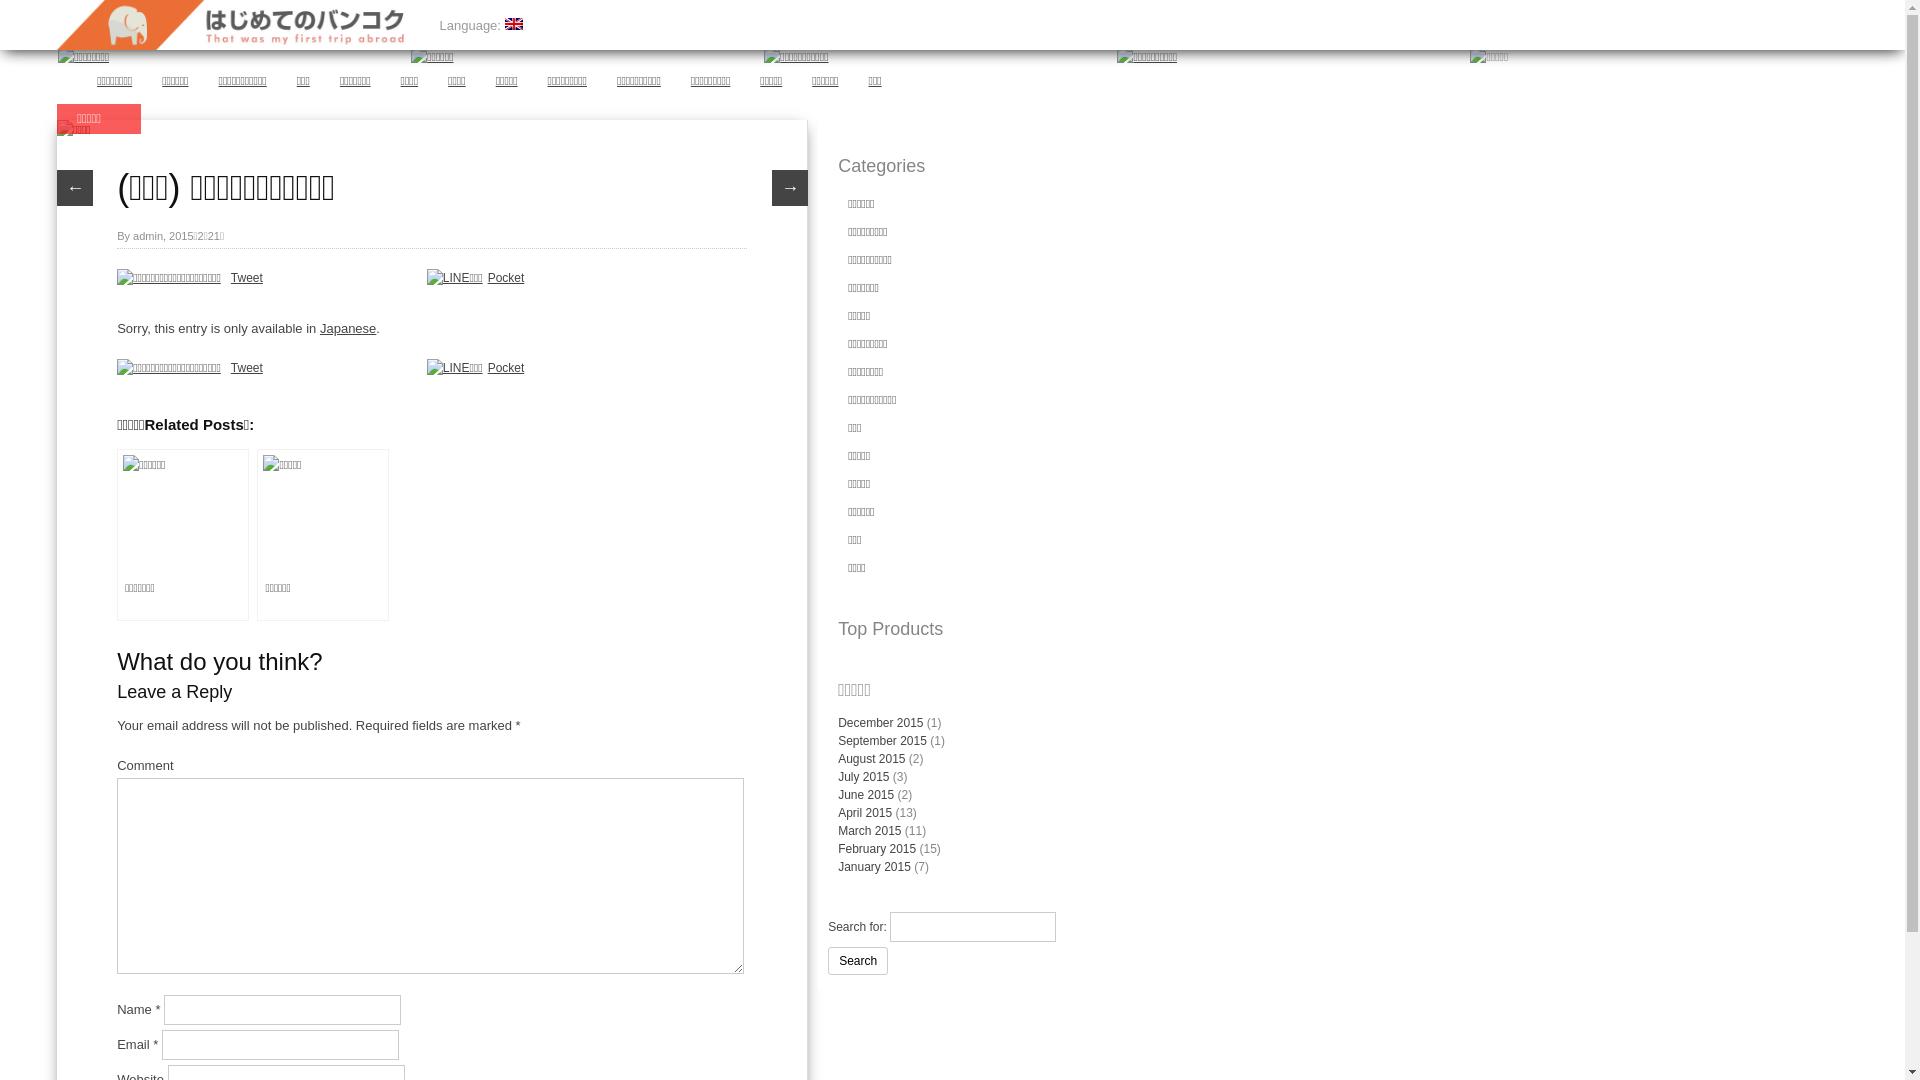 The height and width of the screenshot is (1080, 1920). What do you see at coordinates (882, 740) in the screenshot?
I see `September 2015` at bounding box center [882, 740].